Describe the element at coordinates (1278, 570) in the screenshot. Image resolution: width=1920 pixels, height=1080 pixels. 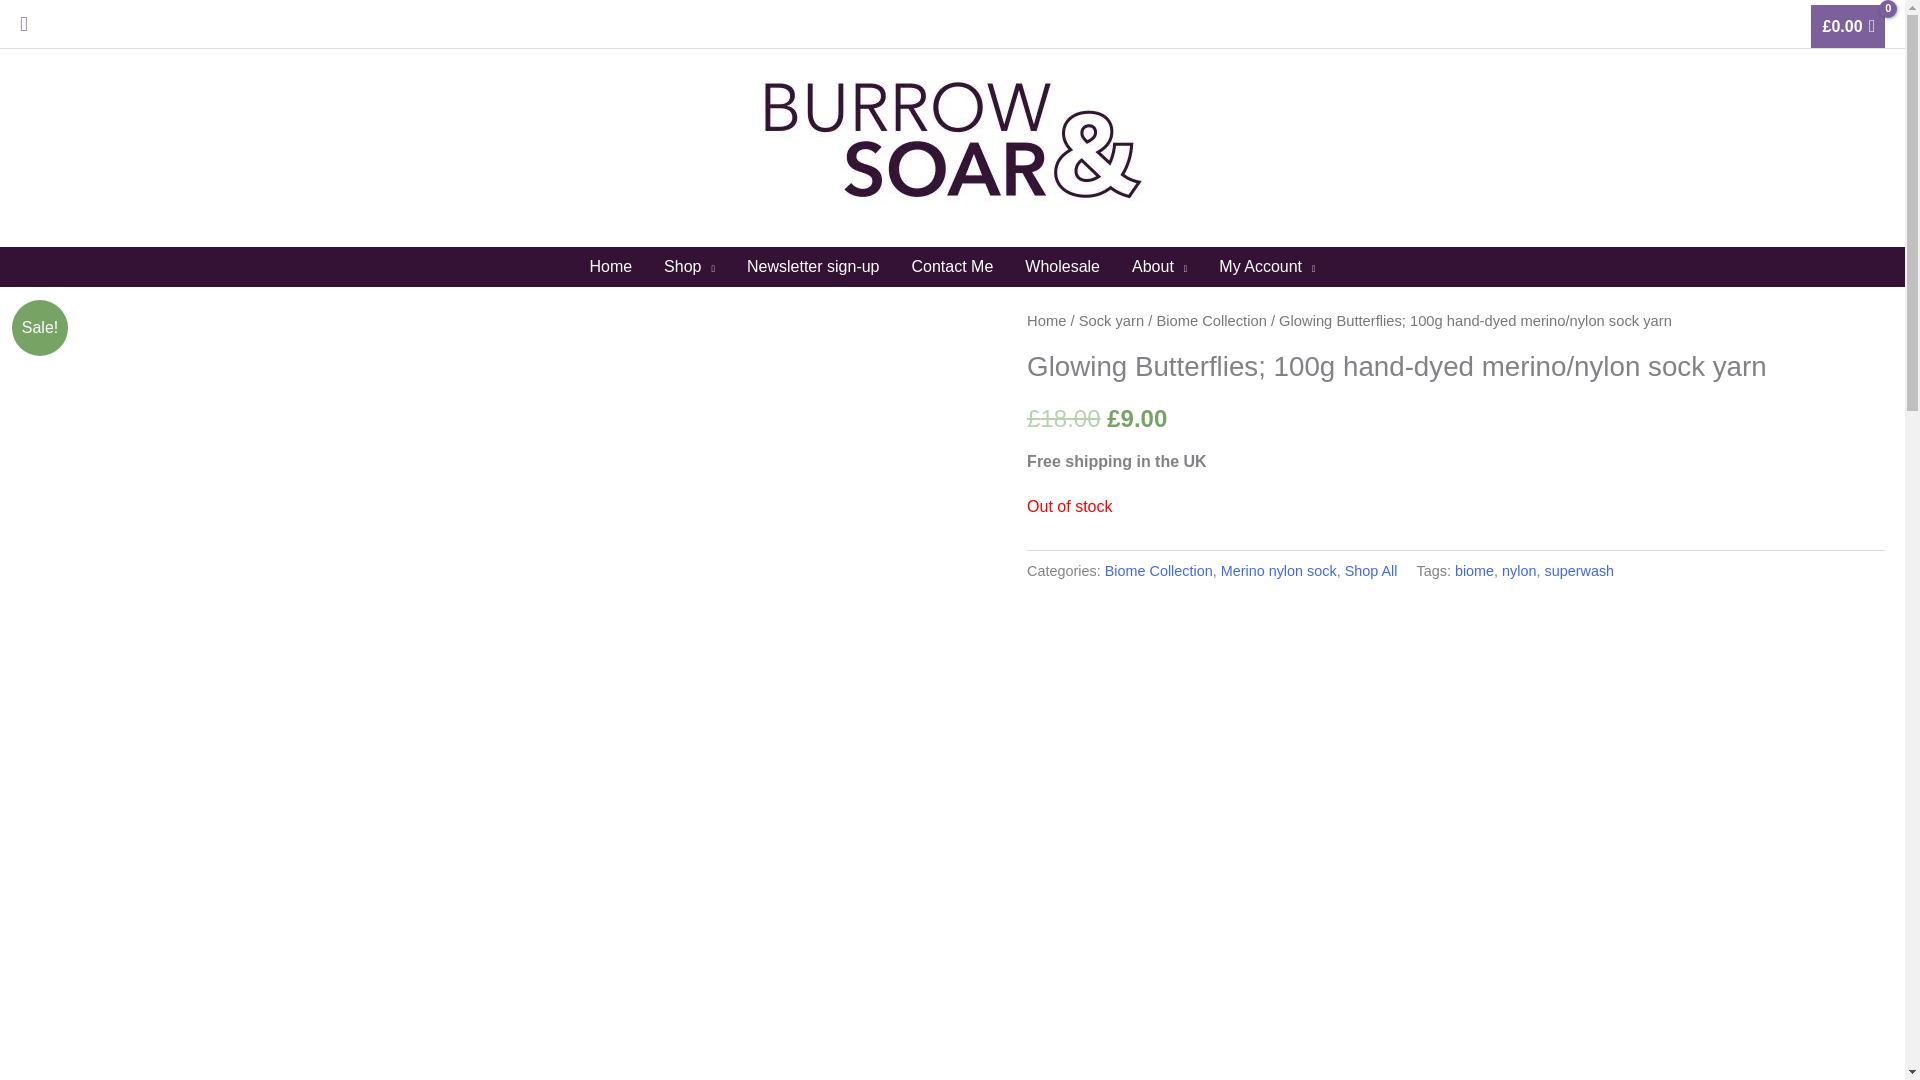
I see `Merino nylon sock` at that location.